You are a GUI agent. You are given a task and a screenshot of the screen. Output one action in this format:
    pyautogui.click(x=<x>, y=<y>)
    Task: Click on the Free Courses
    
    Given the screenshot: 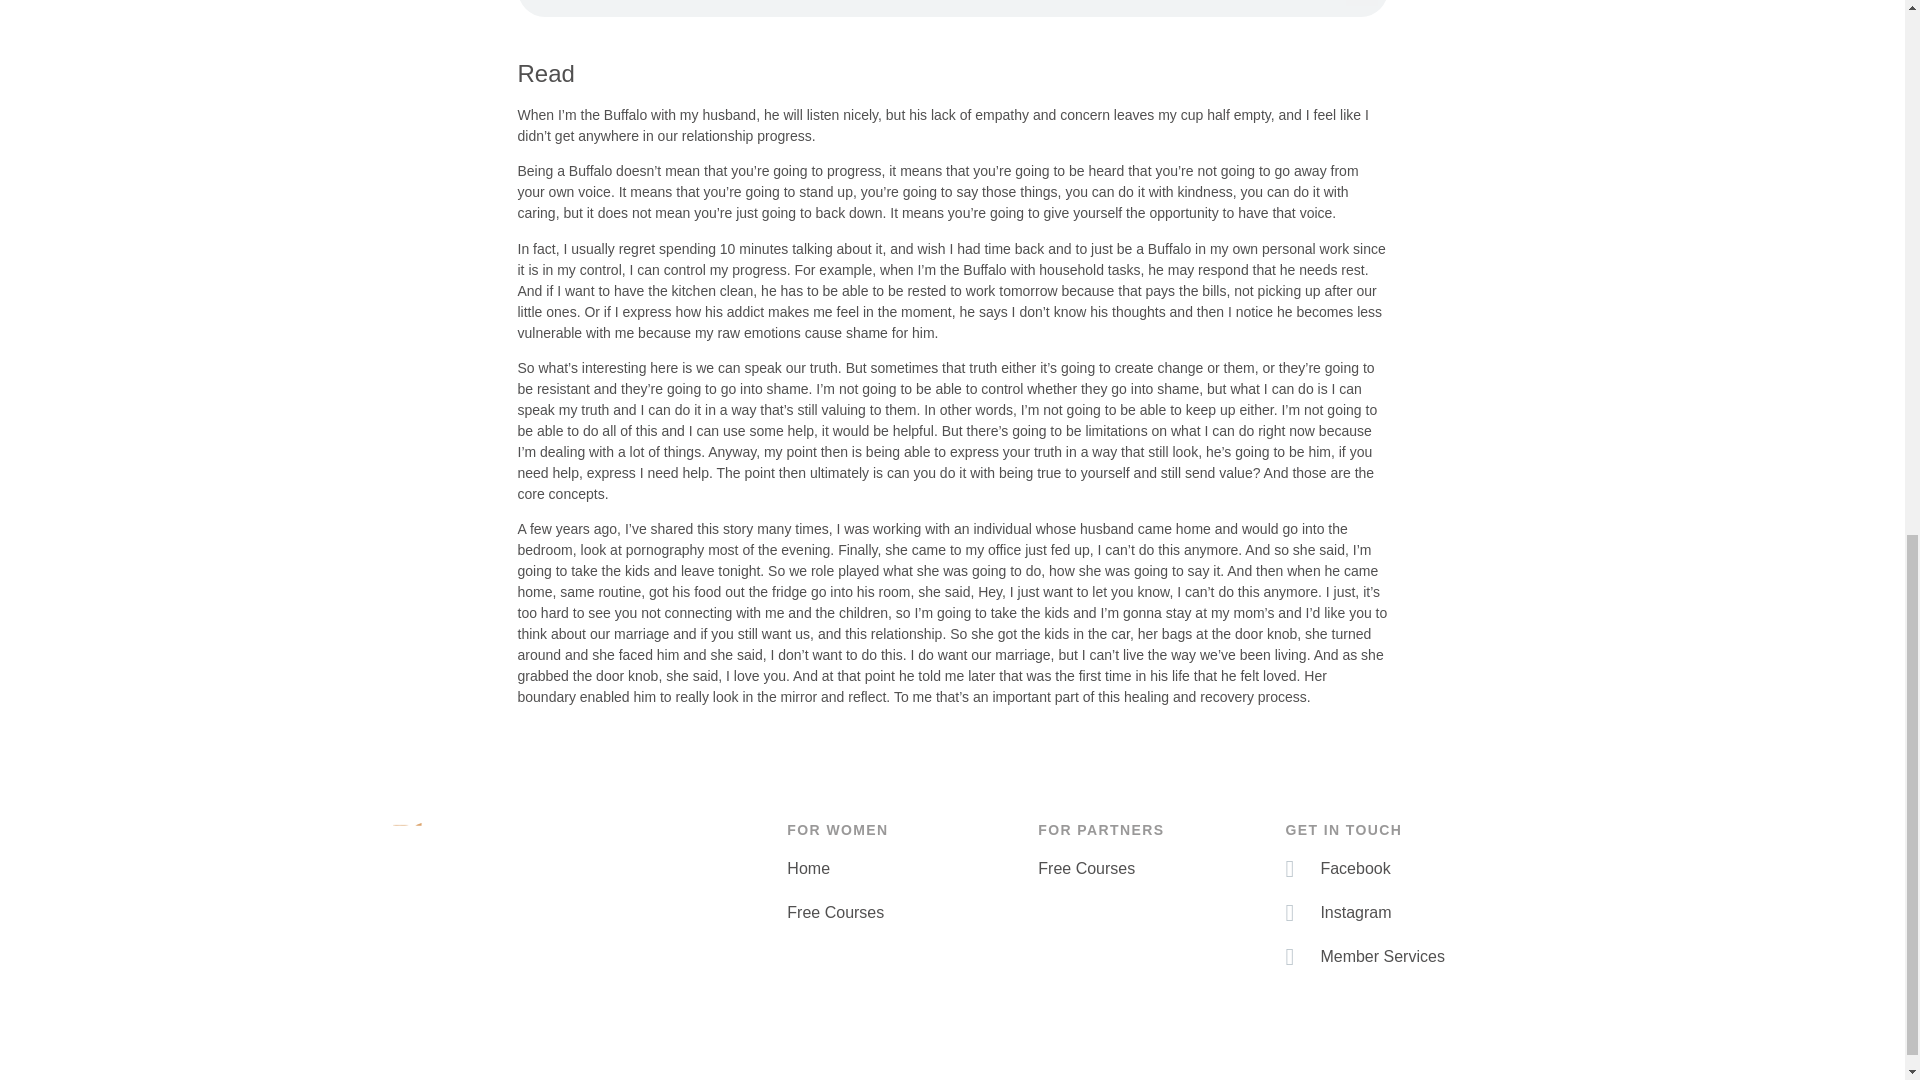 What is the action you would take?
    pyautogui.click(x=902, y=912)
    